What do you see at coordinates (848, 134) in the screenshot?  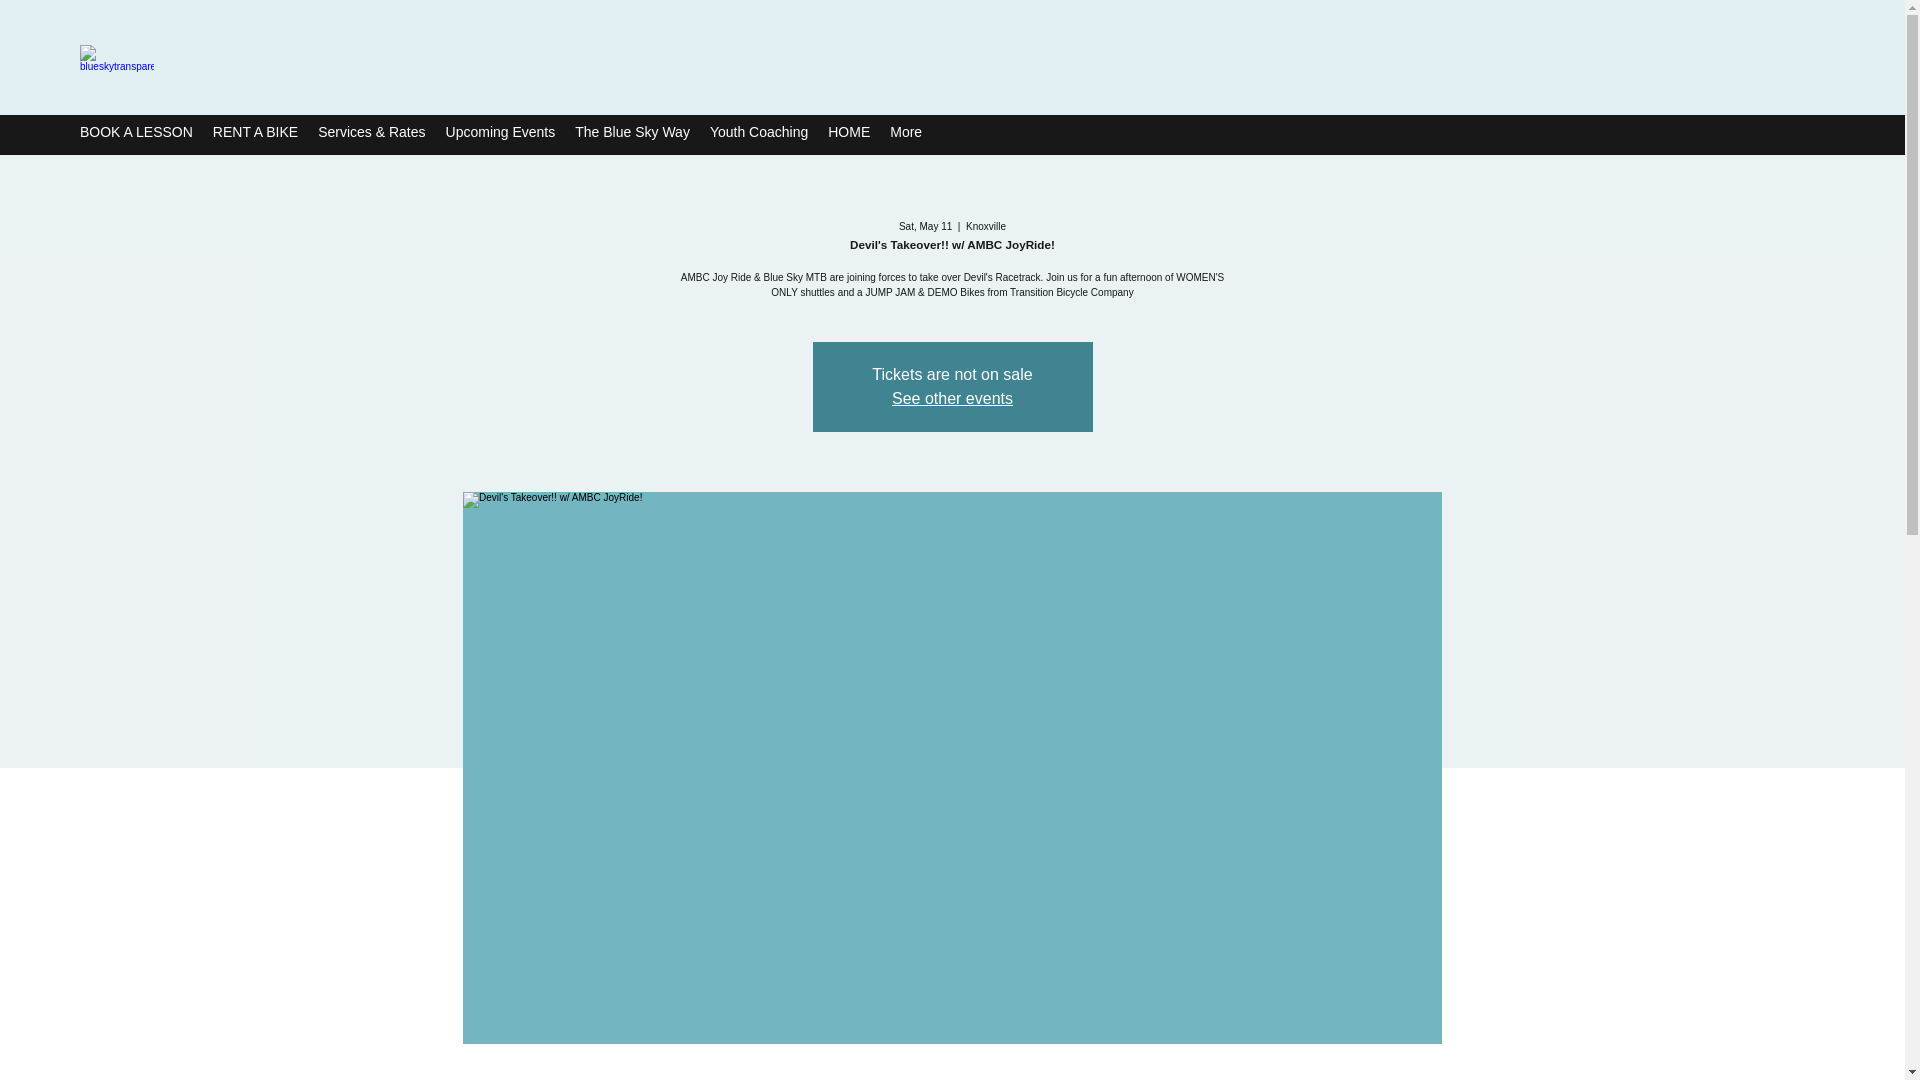 I see `HOME` at bounding box center [848, 134].